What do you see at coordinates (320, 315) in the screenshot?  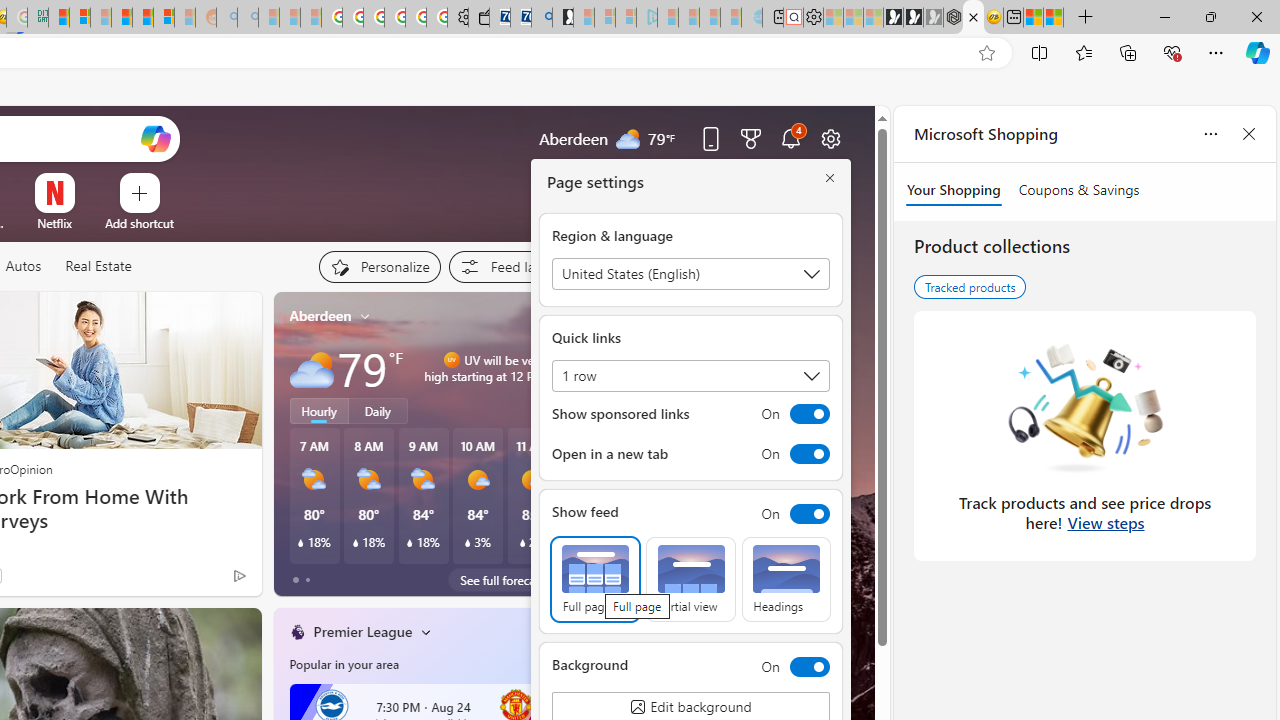 I see `Aberdeen` at bounding box center [320, 315].